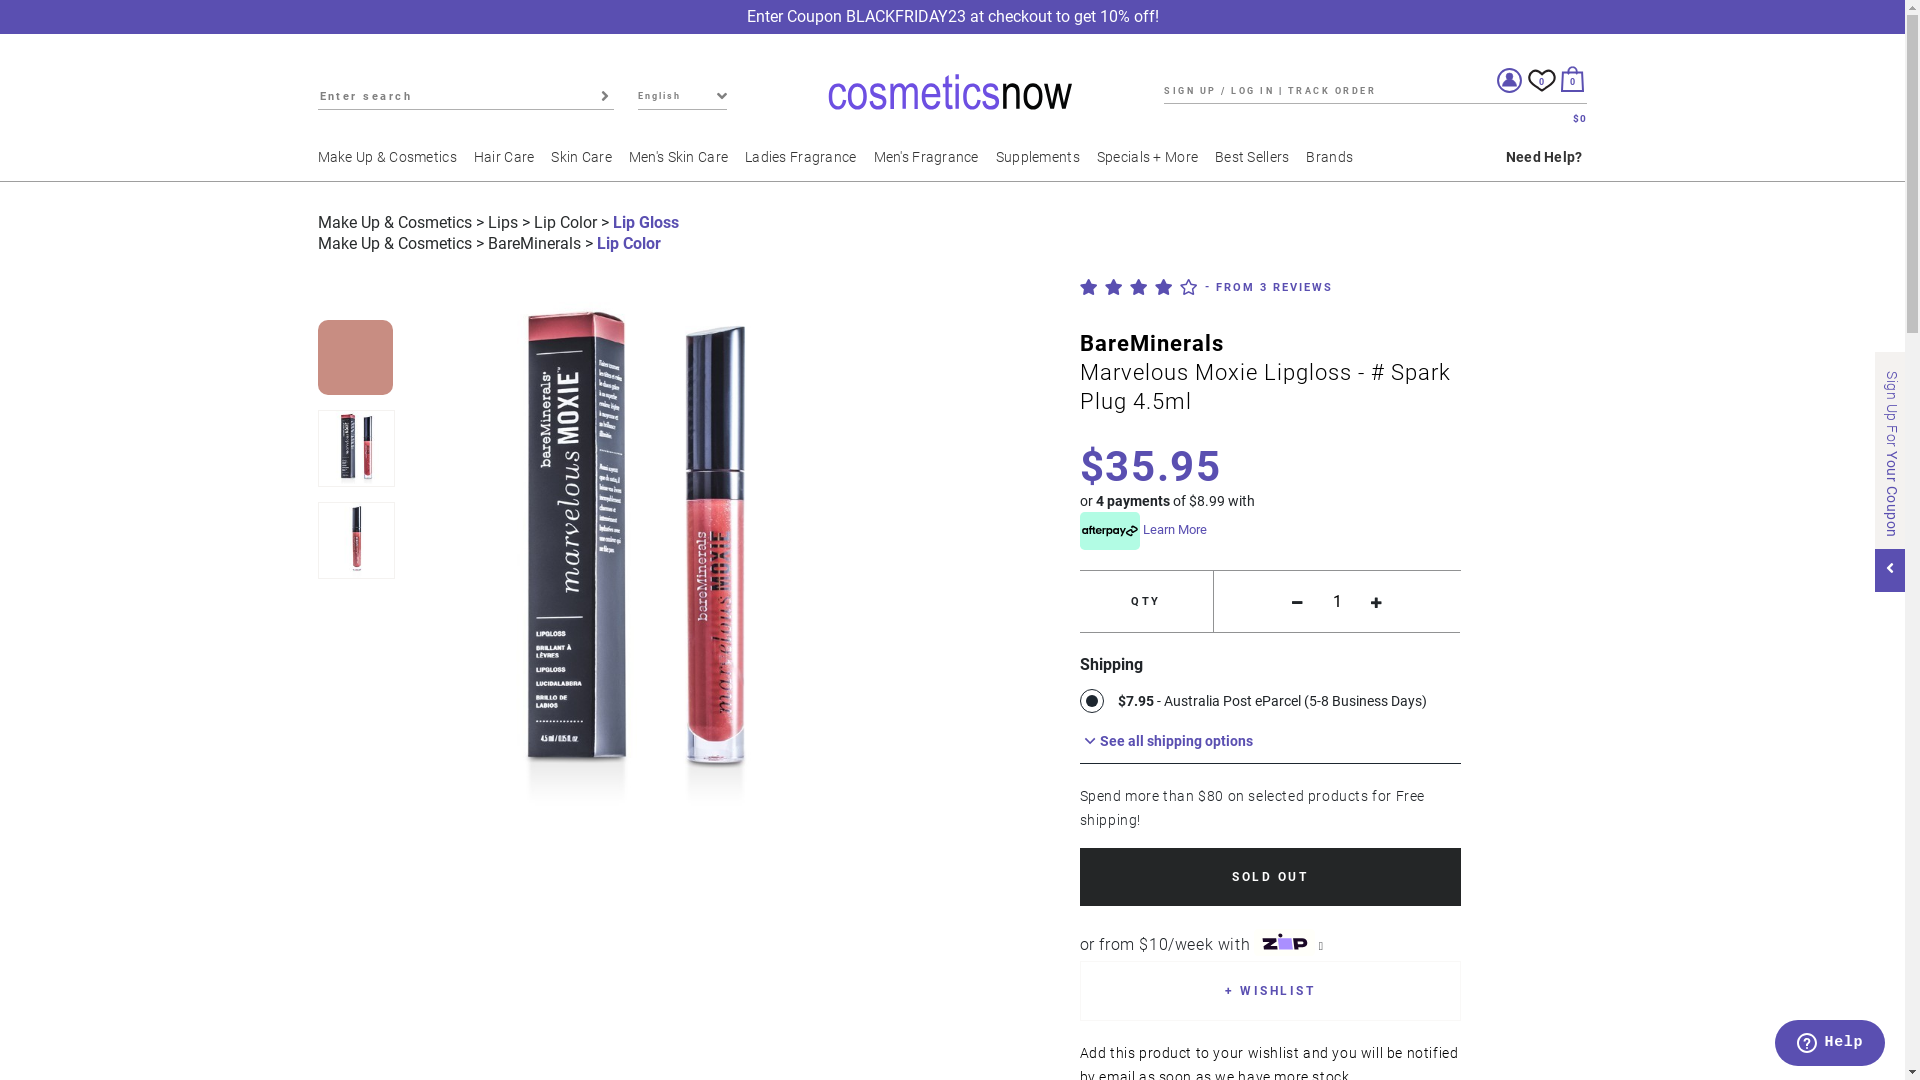  Describe the element at coordinates (1332, 90) in the screenshot. I see `TRACK ORDER` at that location.